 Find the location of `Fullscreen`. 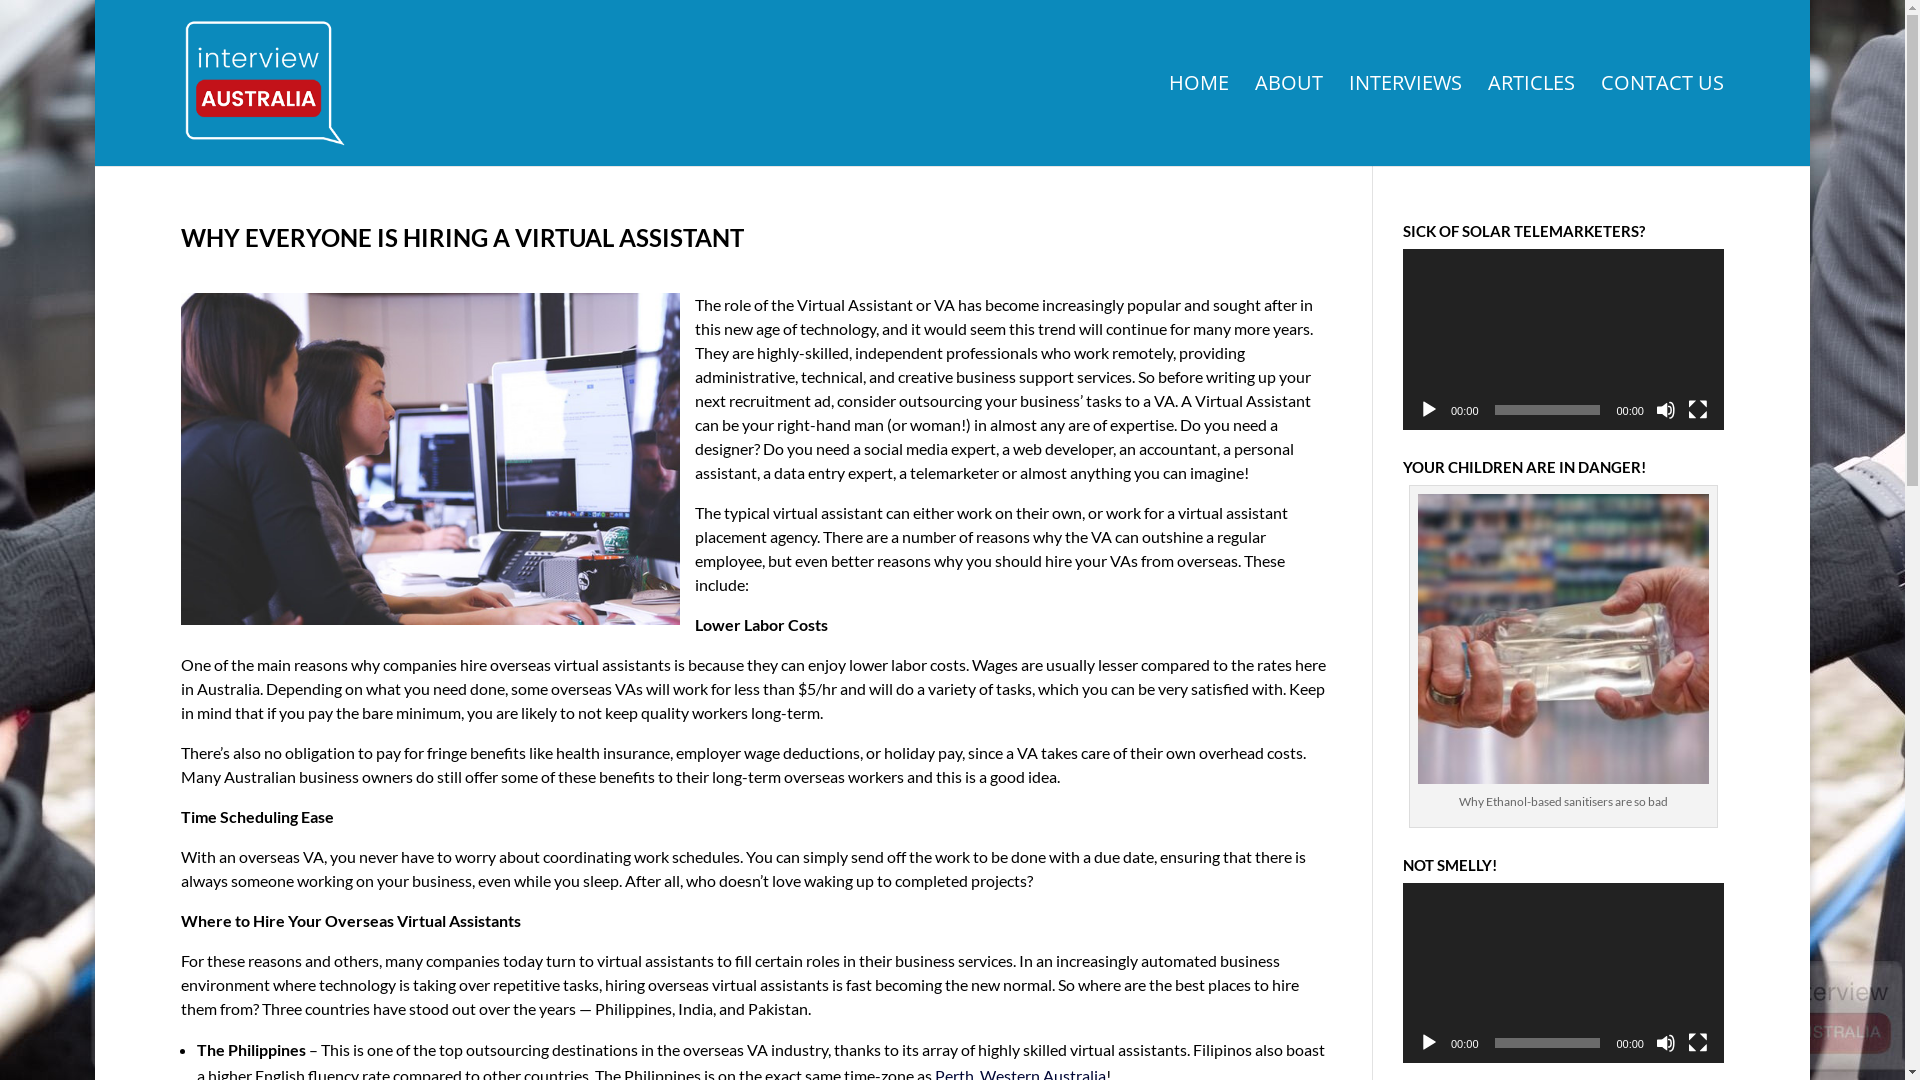

Fullscreen is located at coordinates (1698, 1043).